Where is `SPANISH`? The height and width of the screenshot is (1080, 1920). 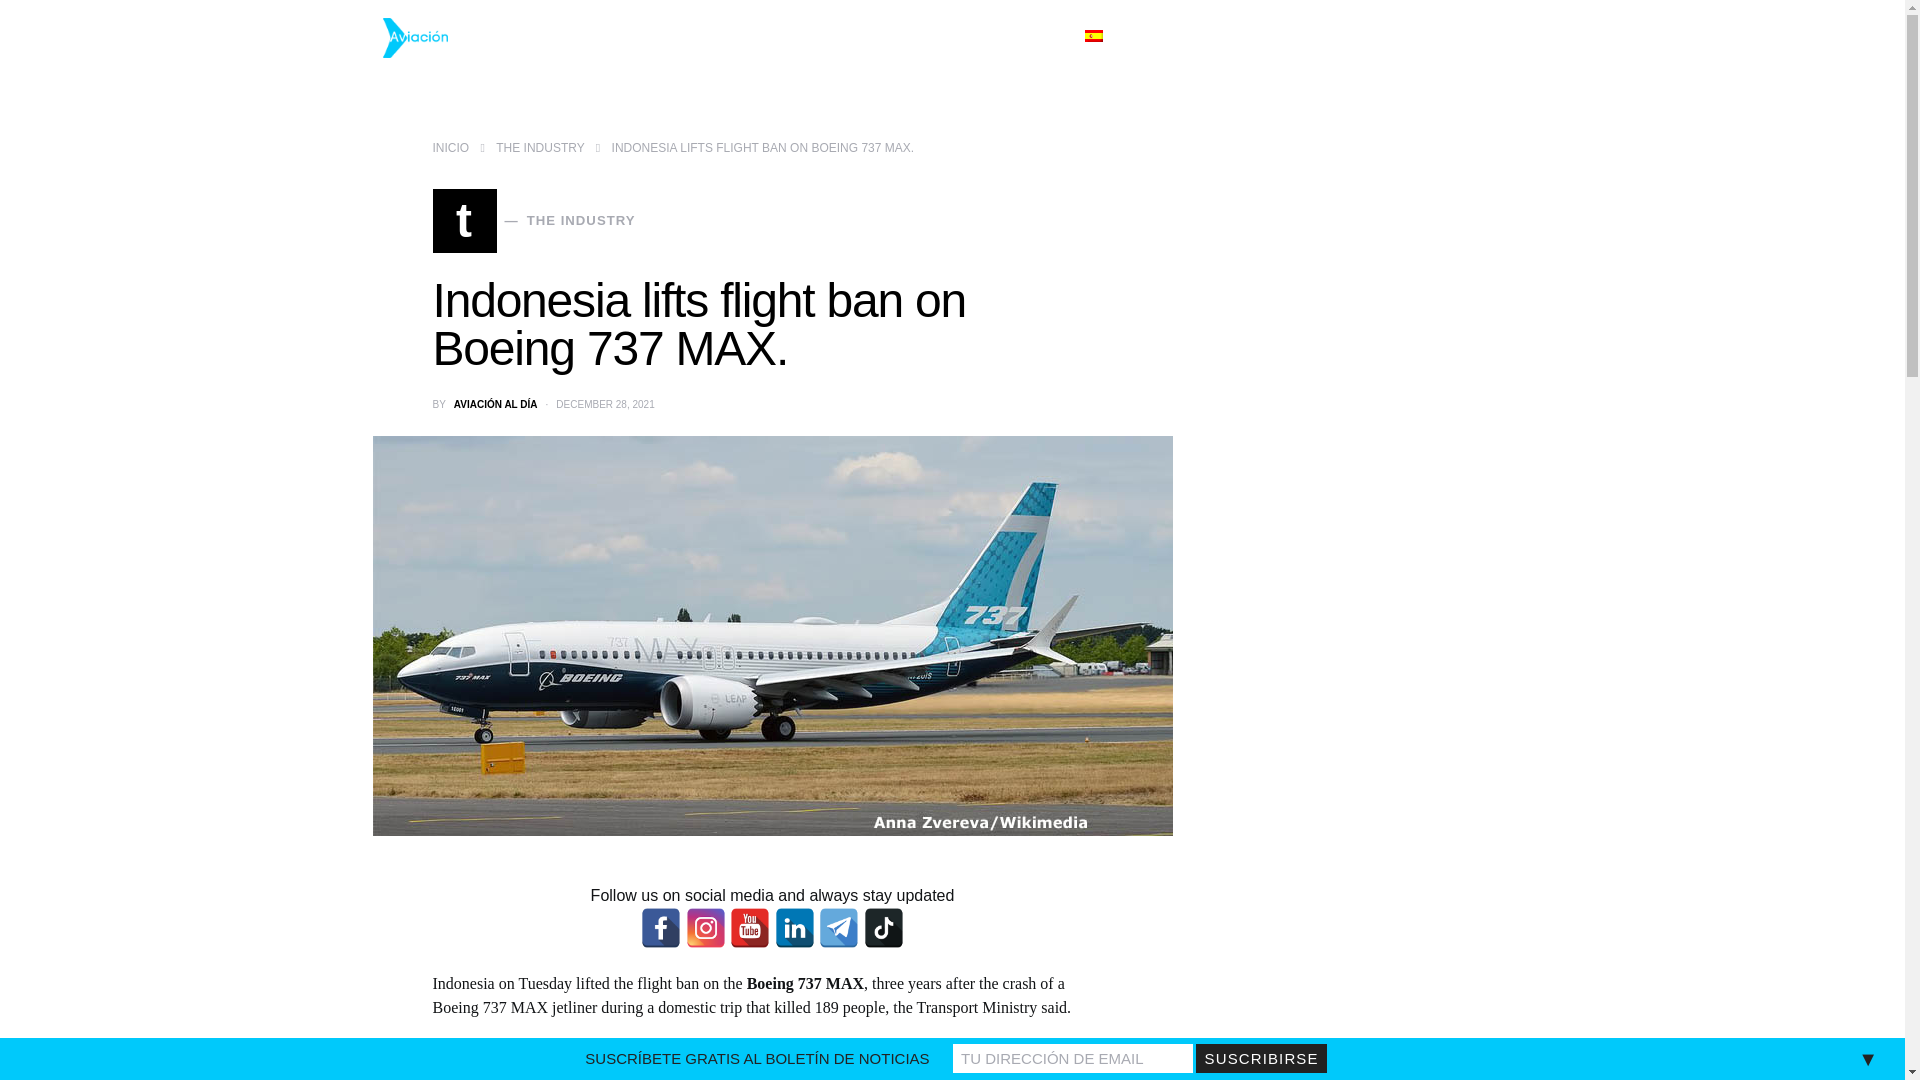 SPANISH is located at coordinates (1112, 37).